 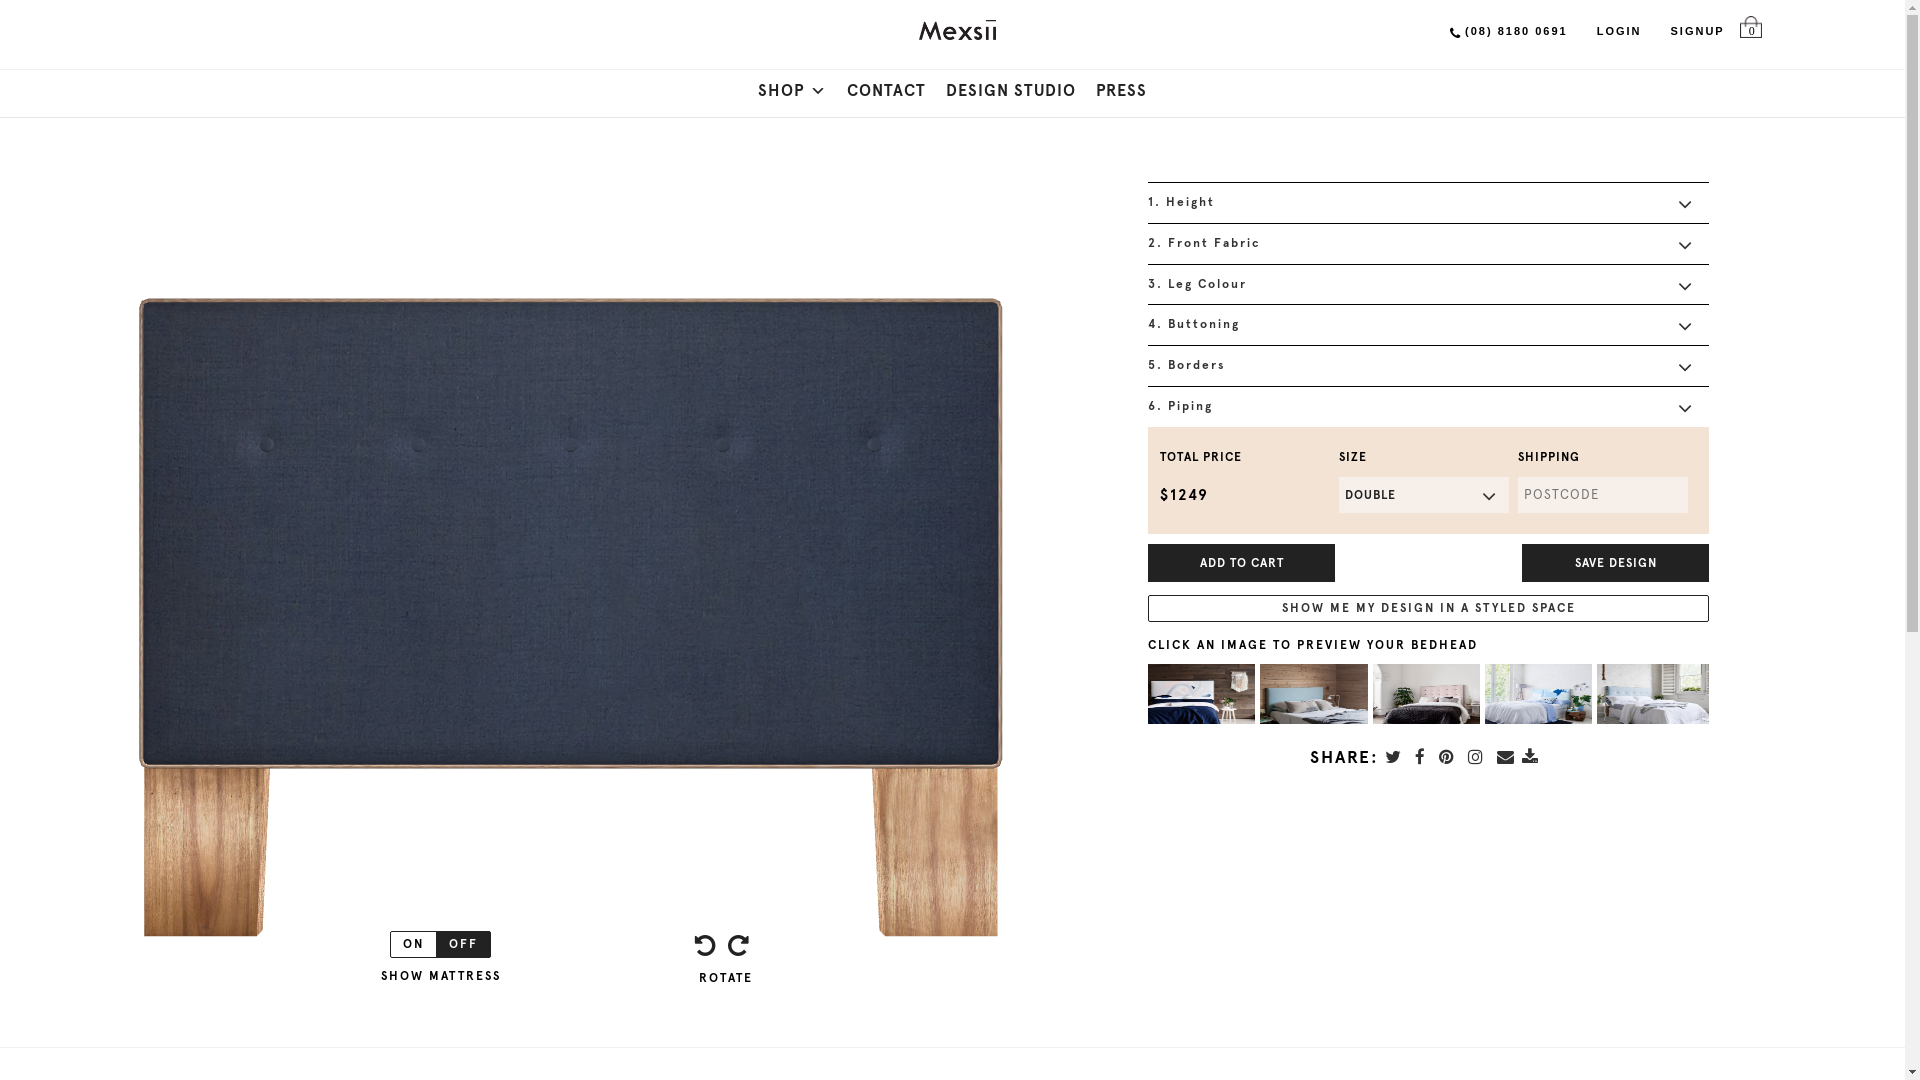 What do you see at coordinates (464, 944) in the screenshot?
I see `OFF` at bounding box center [464, 944].